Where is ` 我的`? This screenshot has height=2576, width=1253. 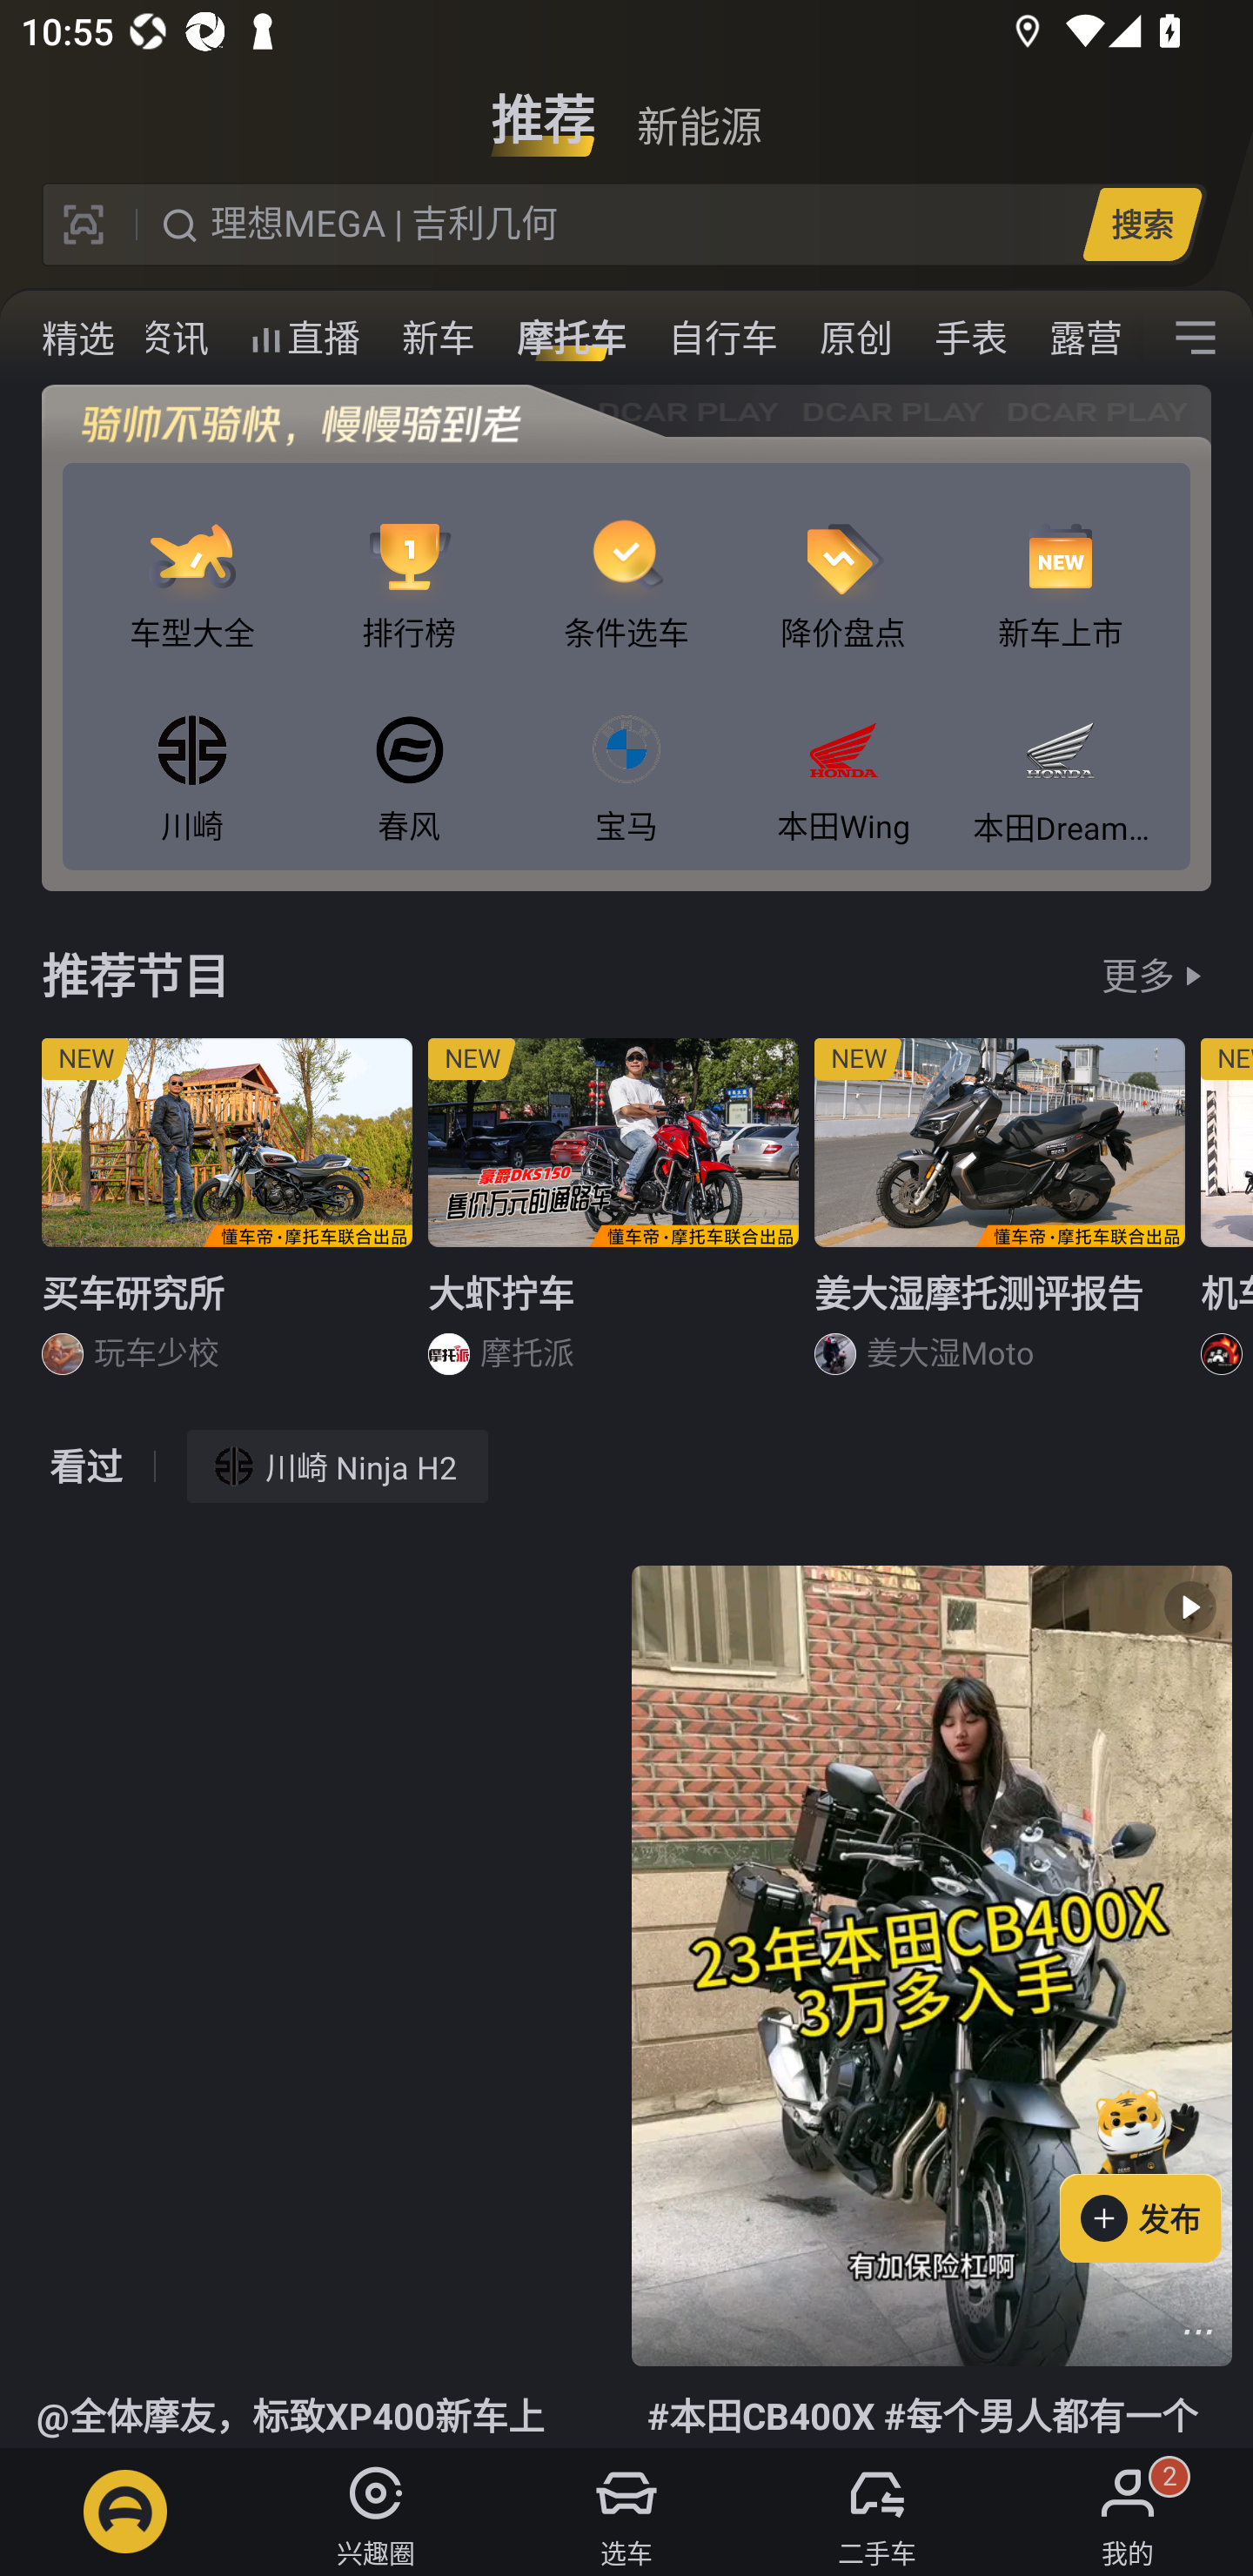  我的 is located at coordinates (1128, 2512).